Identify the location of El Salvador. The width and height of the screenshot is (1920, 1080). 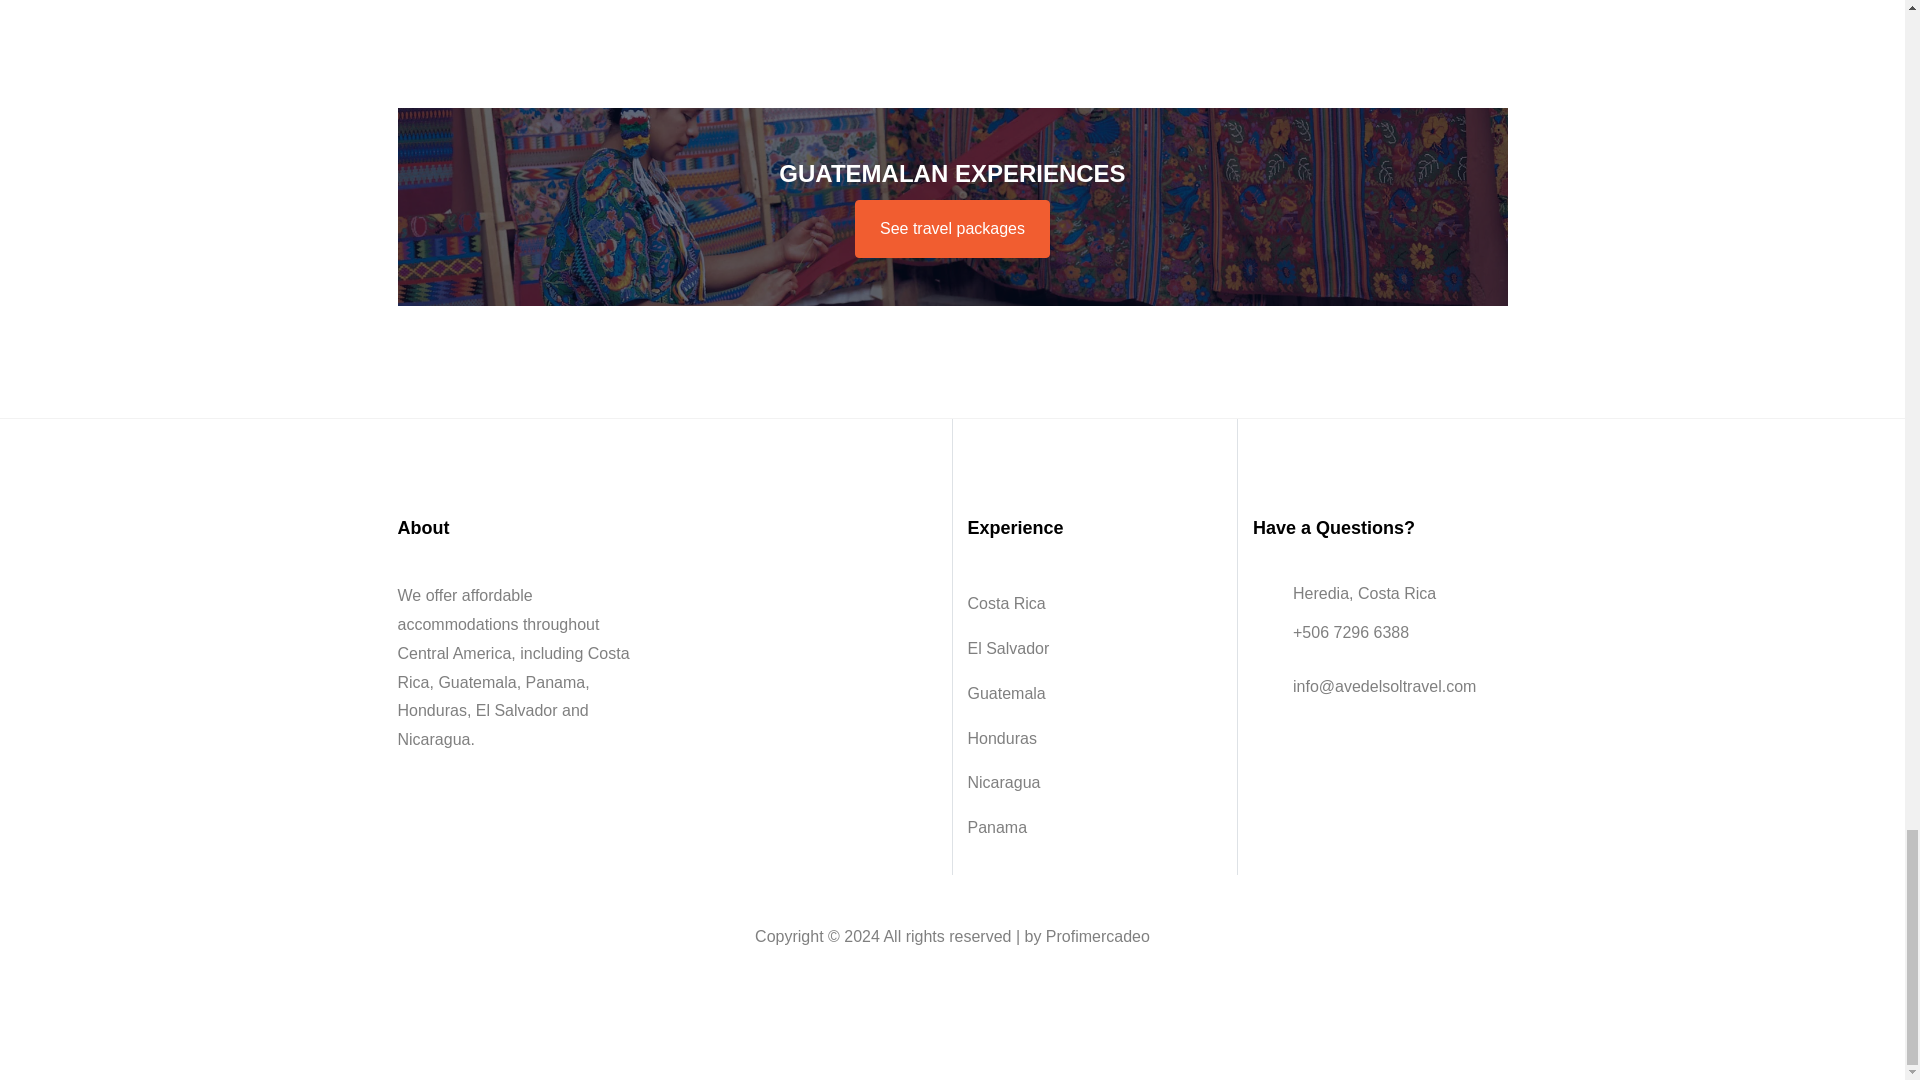
(1095, 649).